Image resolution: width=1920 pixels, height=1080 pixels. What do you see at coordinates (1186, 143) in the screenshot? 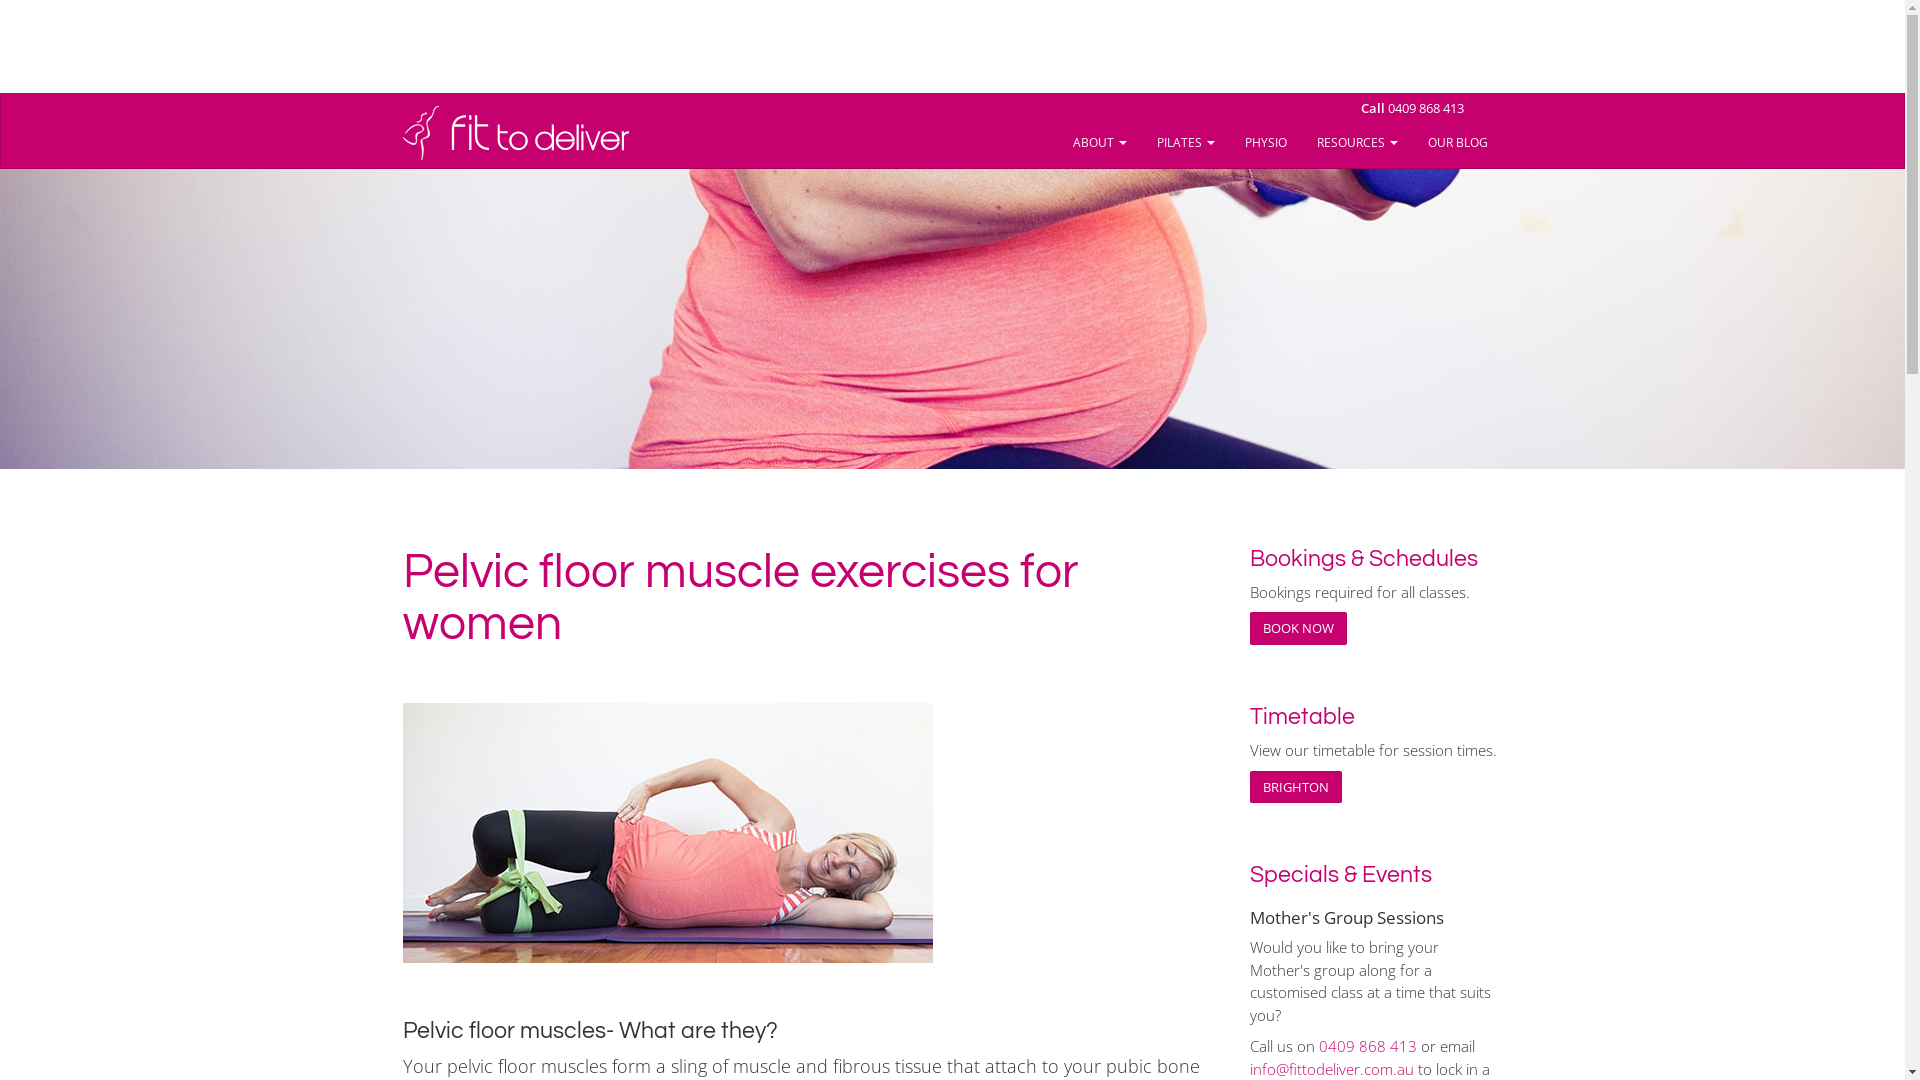
I see `PILATES` at bounding box center [1186, 143].